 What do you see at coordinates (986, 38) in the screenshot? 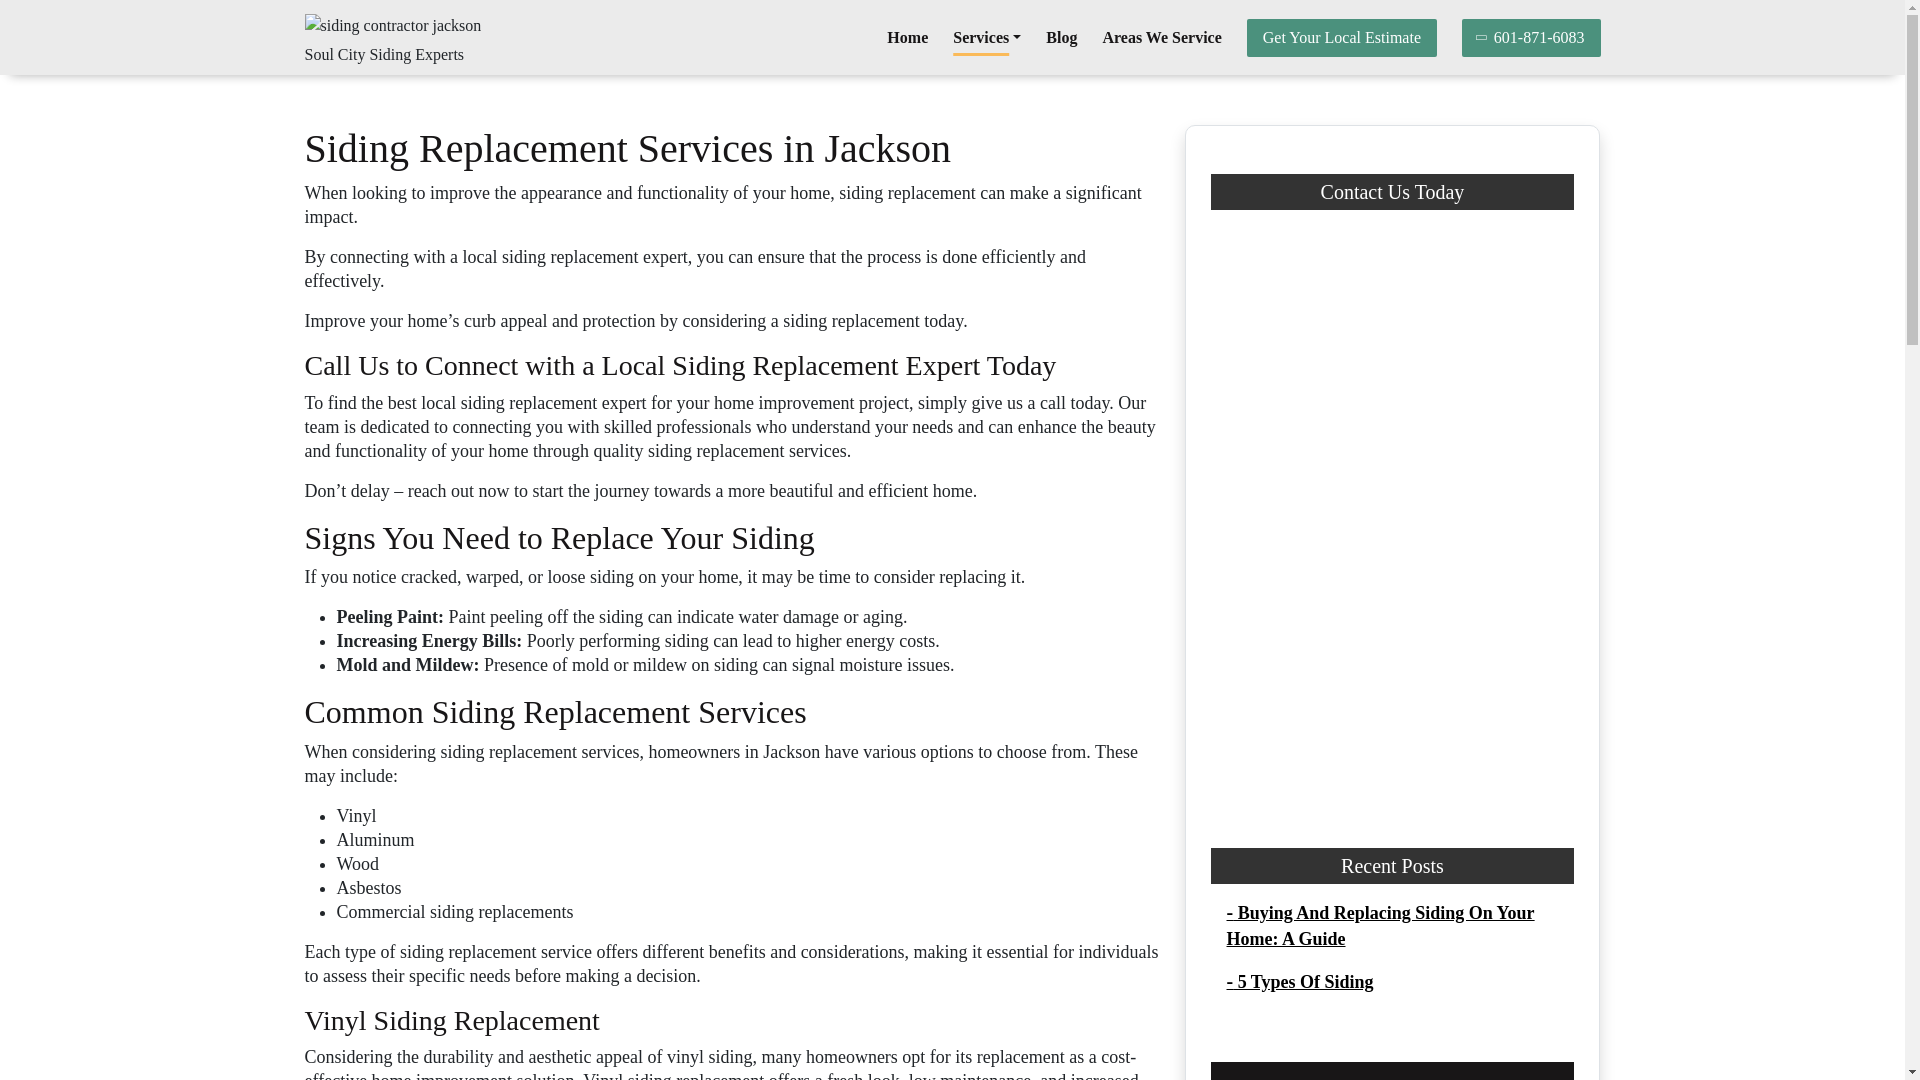
I see `Services` at bounding box center [986, 38].